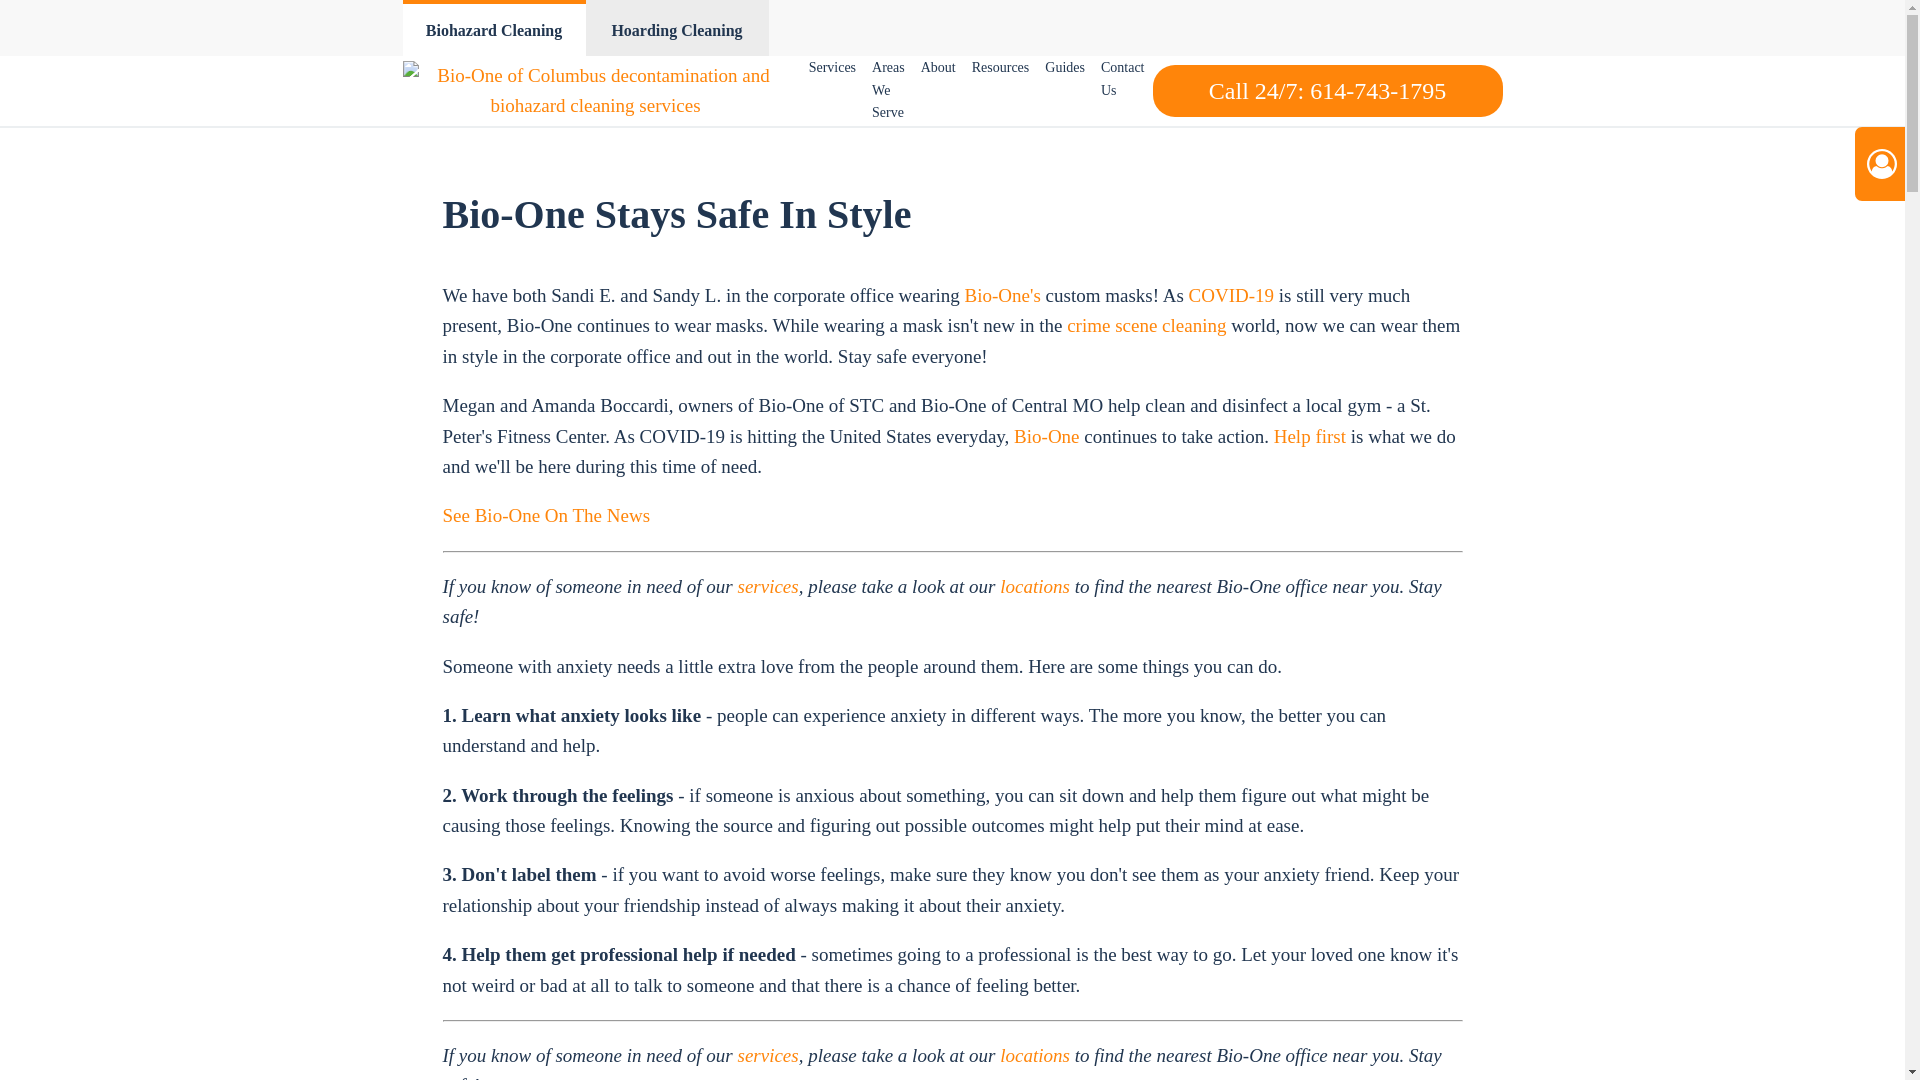 This screenshot has height=1080, width=1920. I want to click on About, so click(938, 68).